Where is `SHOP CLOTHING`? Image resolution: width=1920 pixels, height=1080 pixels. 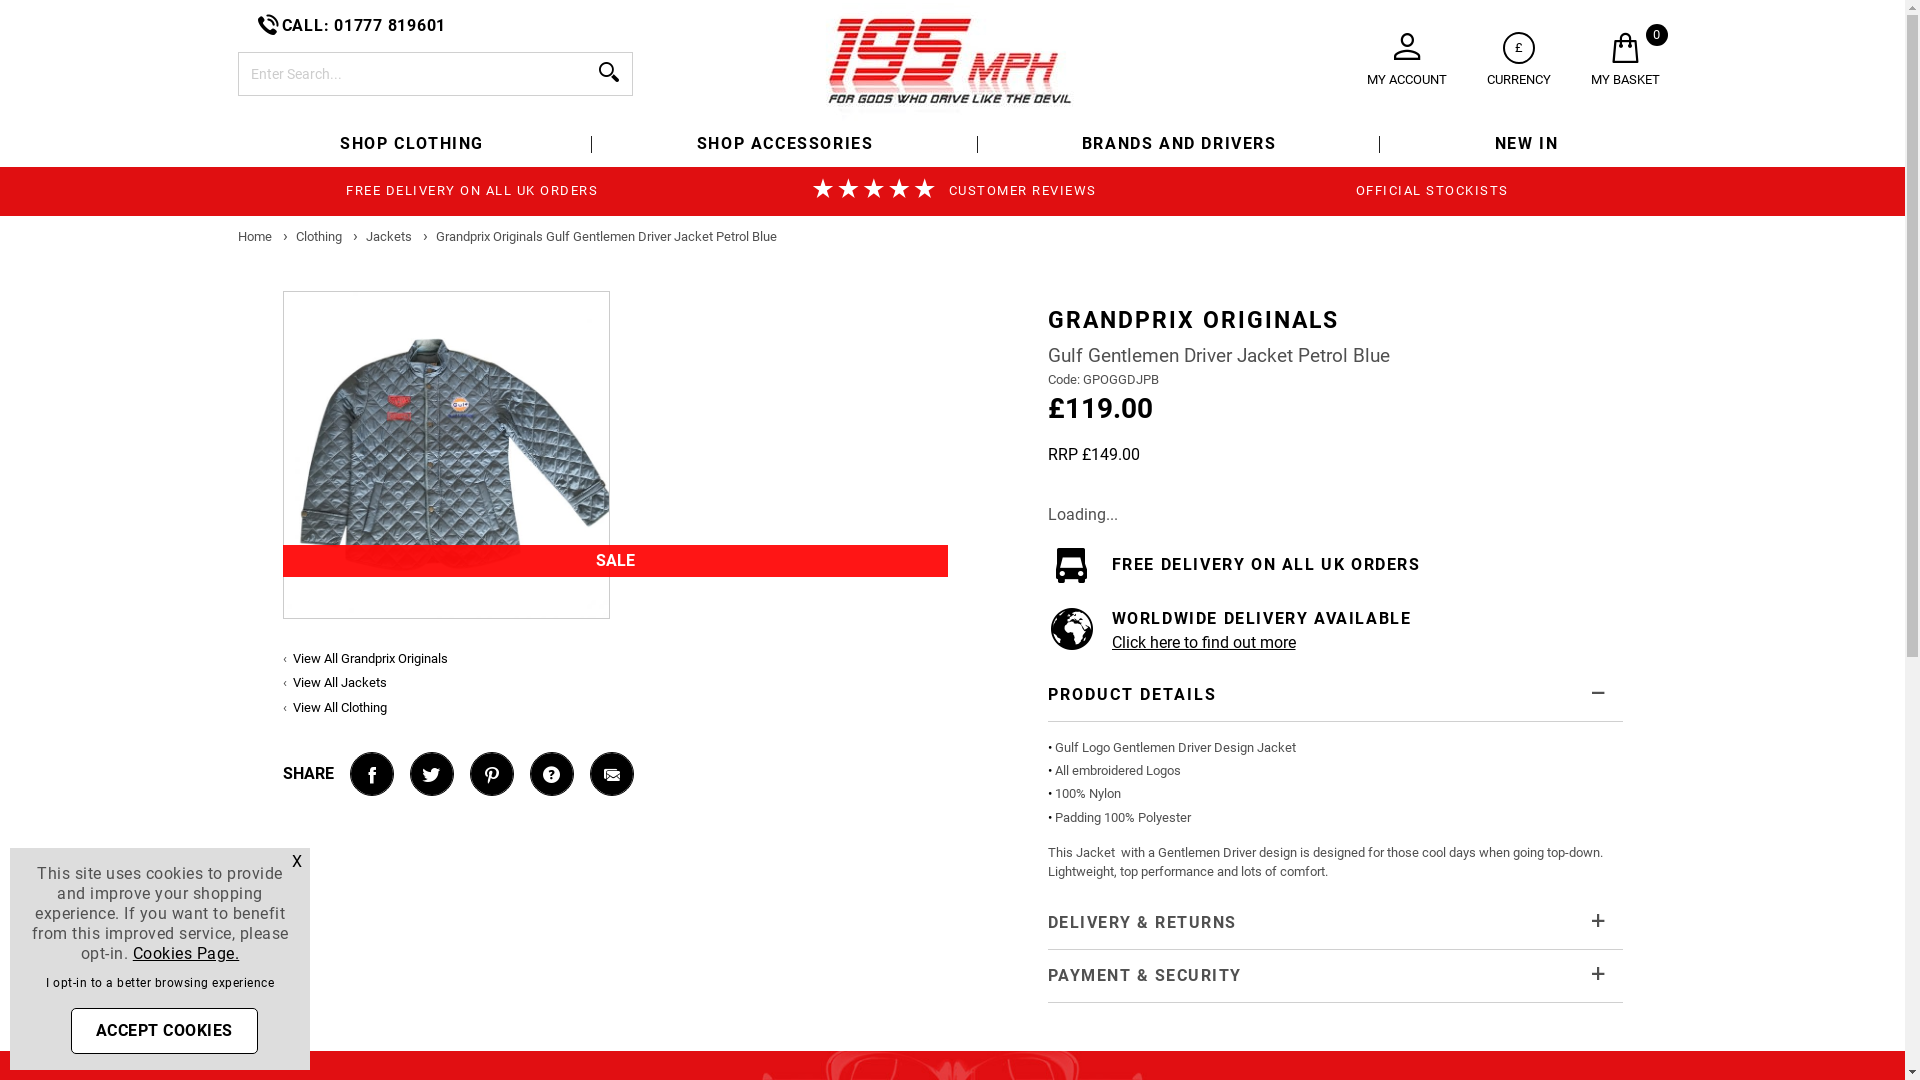 SHOP CLOTHING is located at coordinates (412, 144).